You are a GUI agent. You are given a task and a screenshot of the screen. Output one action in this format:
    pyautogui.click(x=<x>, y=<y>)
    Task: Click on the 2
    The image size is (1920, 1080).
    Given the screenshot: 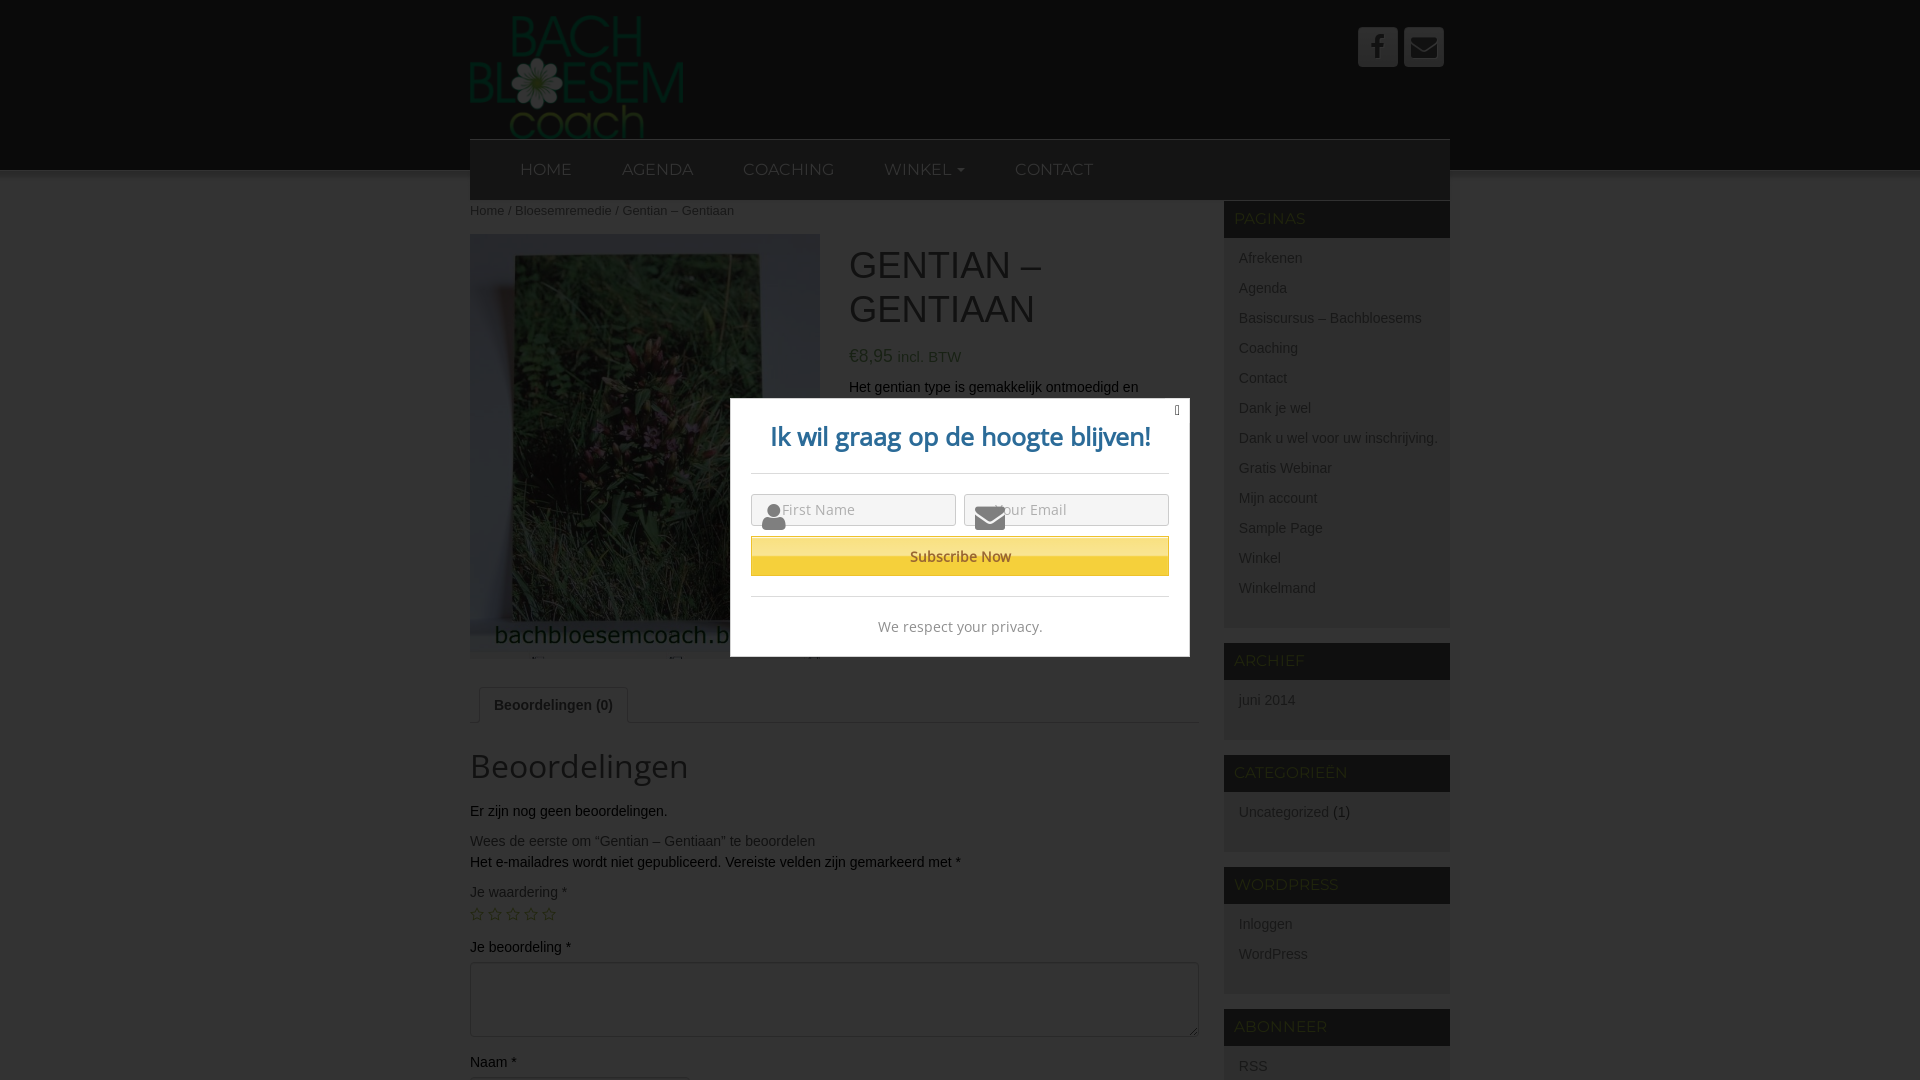 What is the action you would take?
    pyautogui.click(x=495, y=914)
    